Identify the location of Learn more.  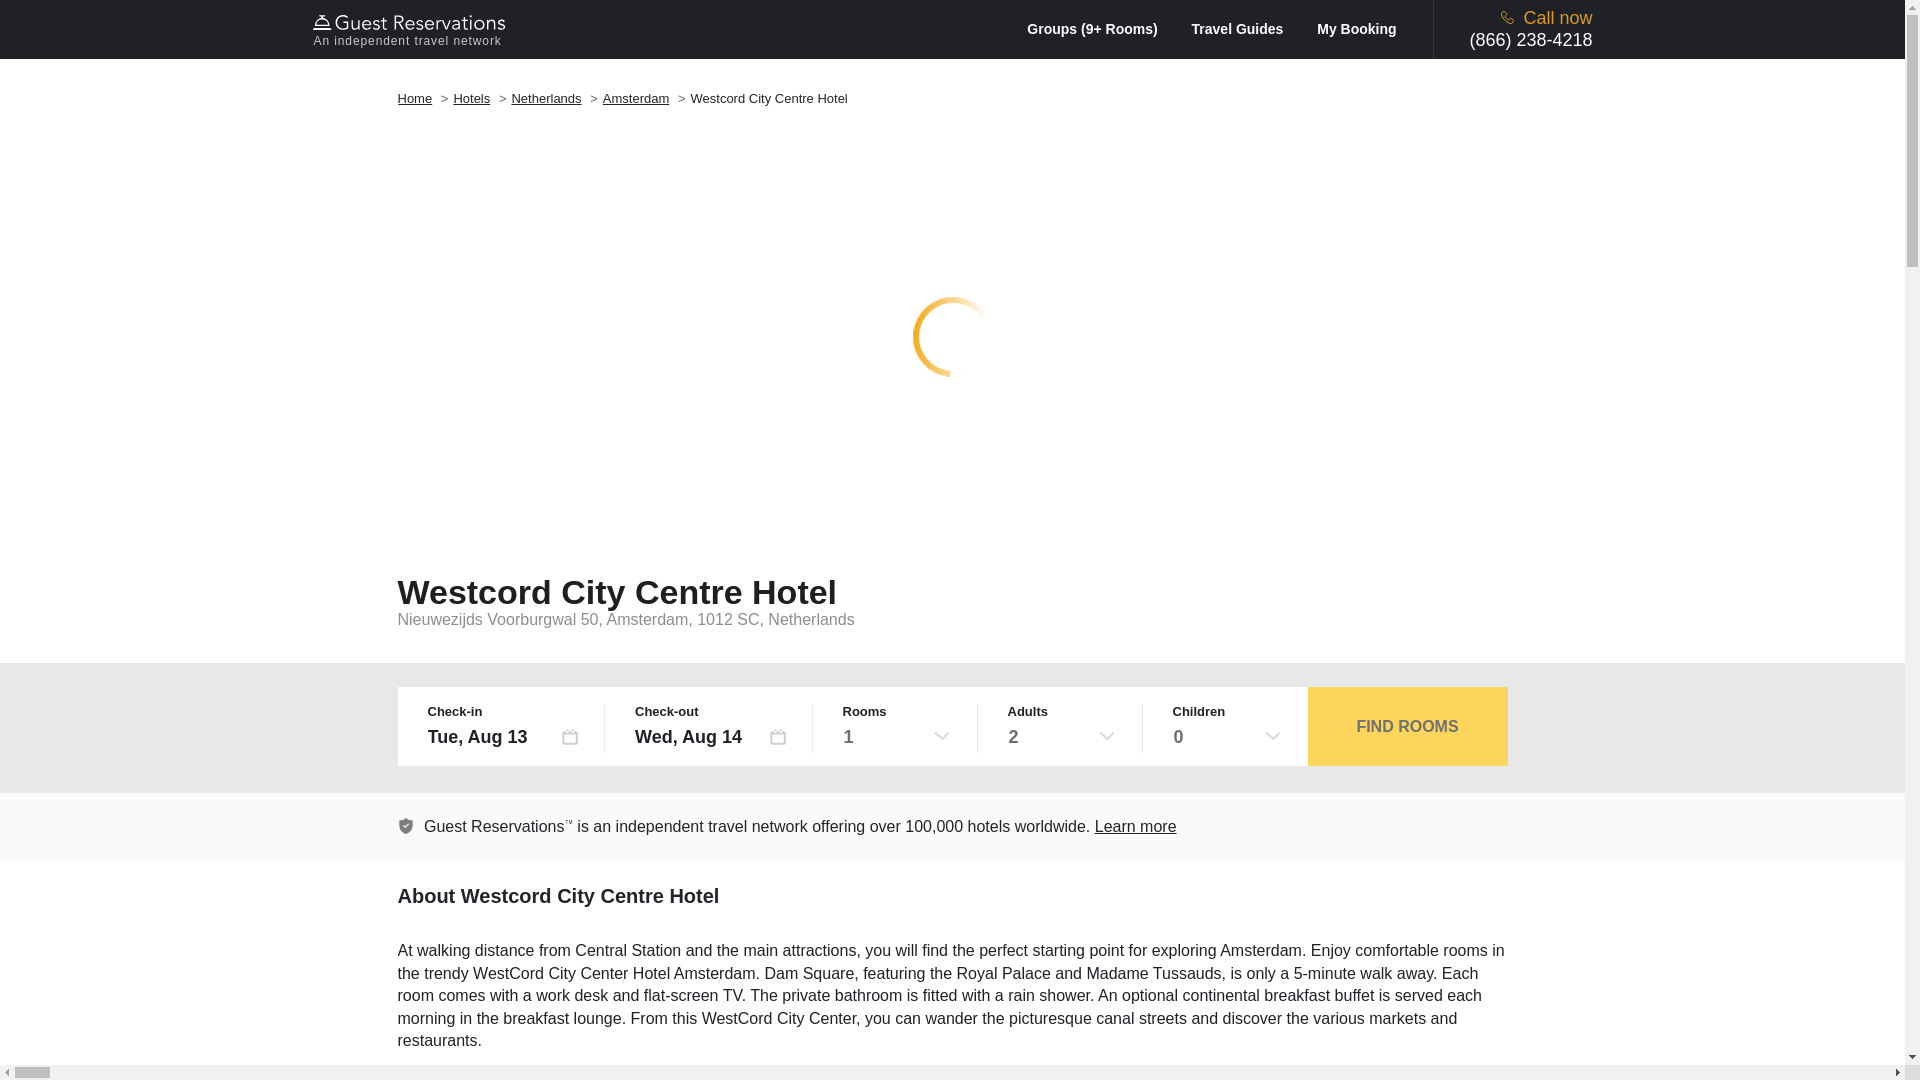
(406, 825).